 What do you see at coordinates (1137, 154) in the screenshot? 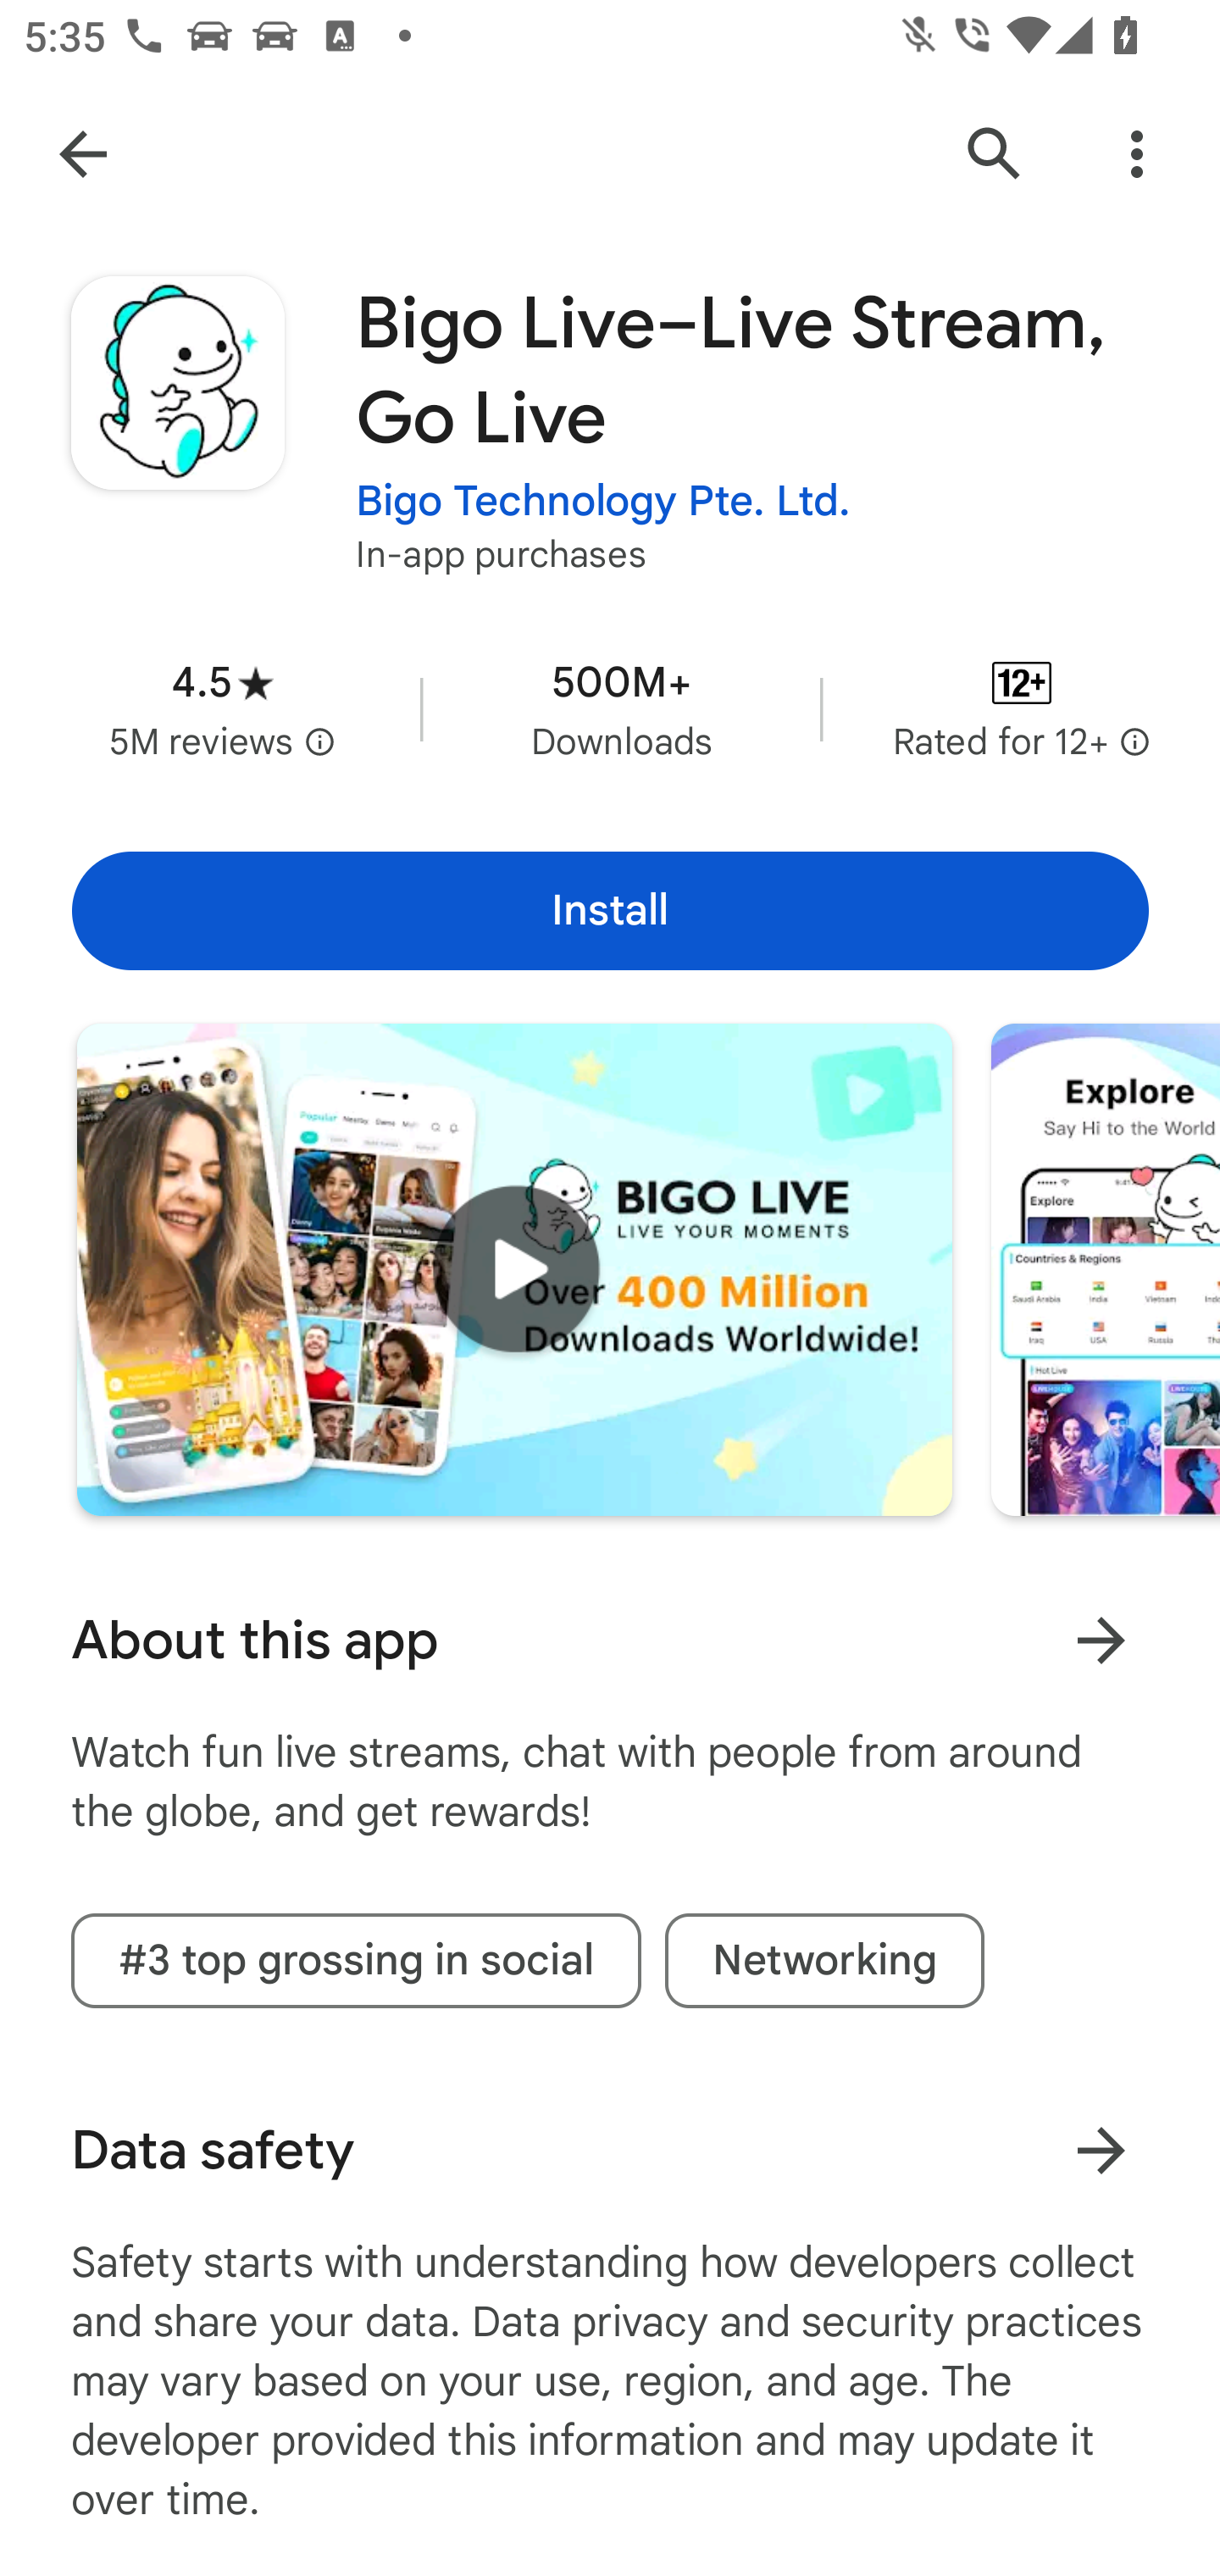
I see `More Options` at bounding box center [1137, 154].